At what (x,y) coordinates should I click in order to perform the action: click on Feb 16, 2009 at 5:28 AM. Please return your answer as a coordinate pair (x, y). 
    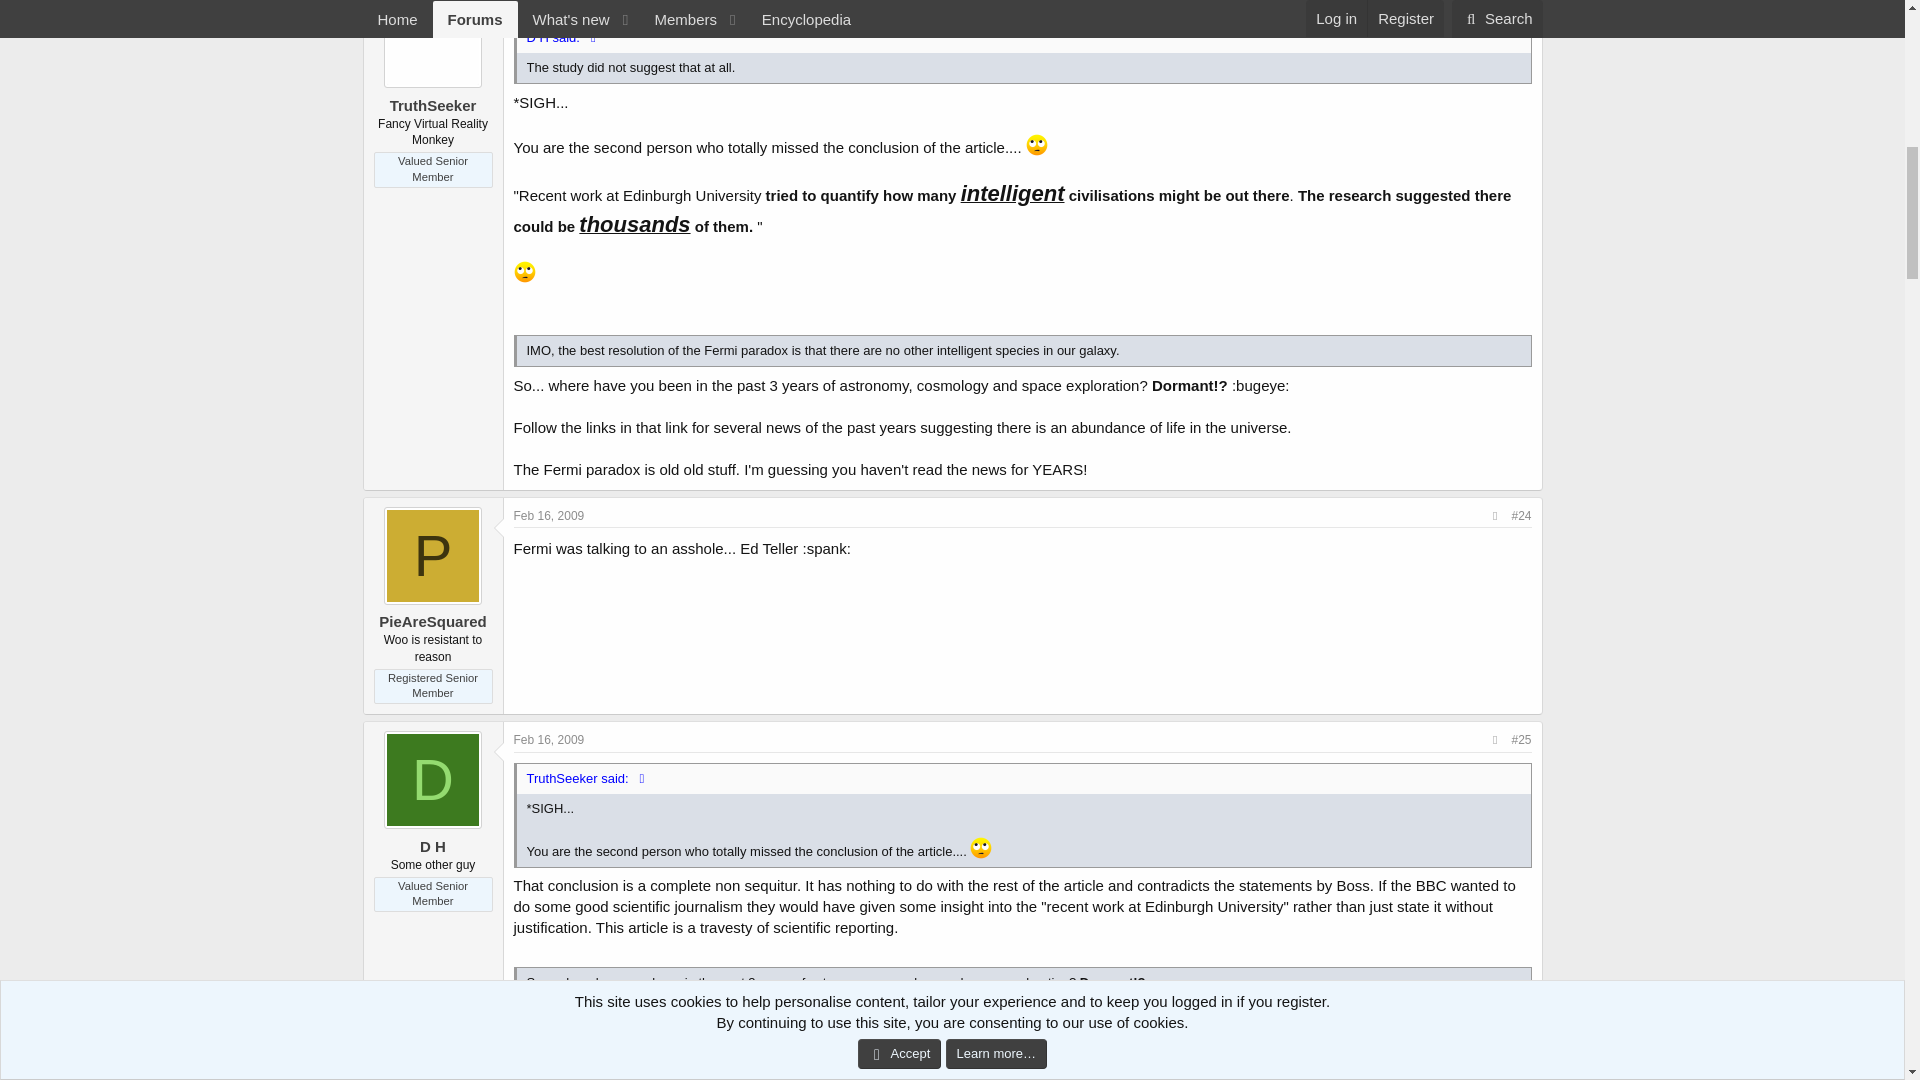
    Looking at the image, I should click on (550, 740).